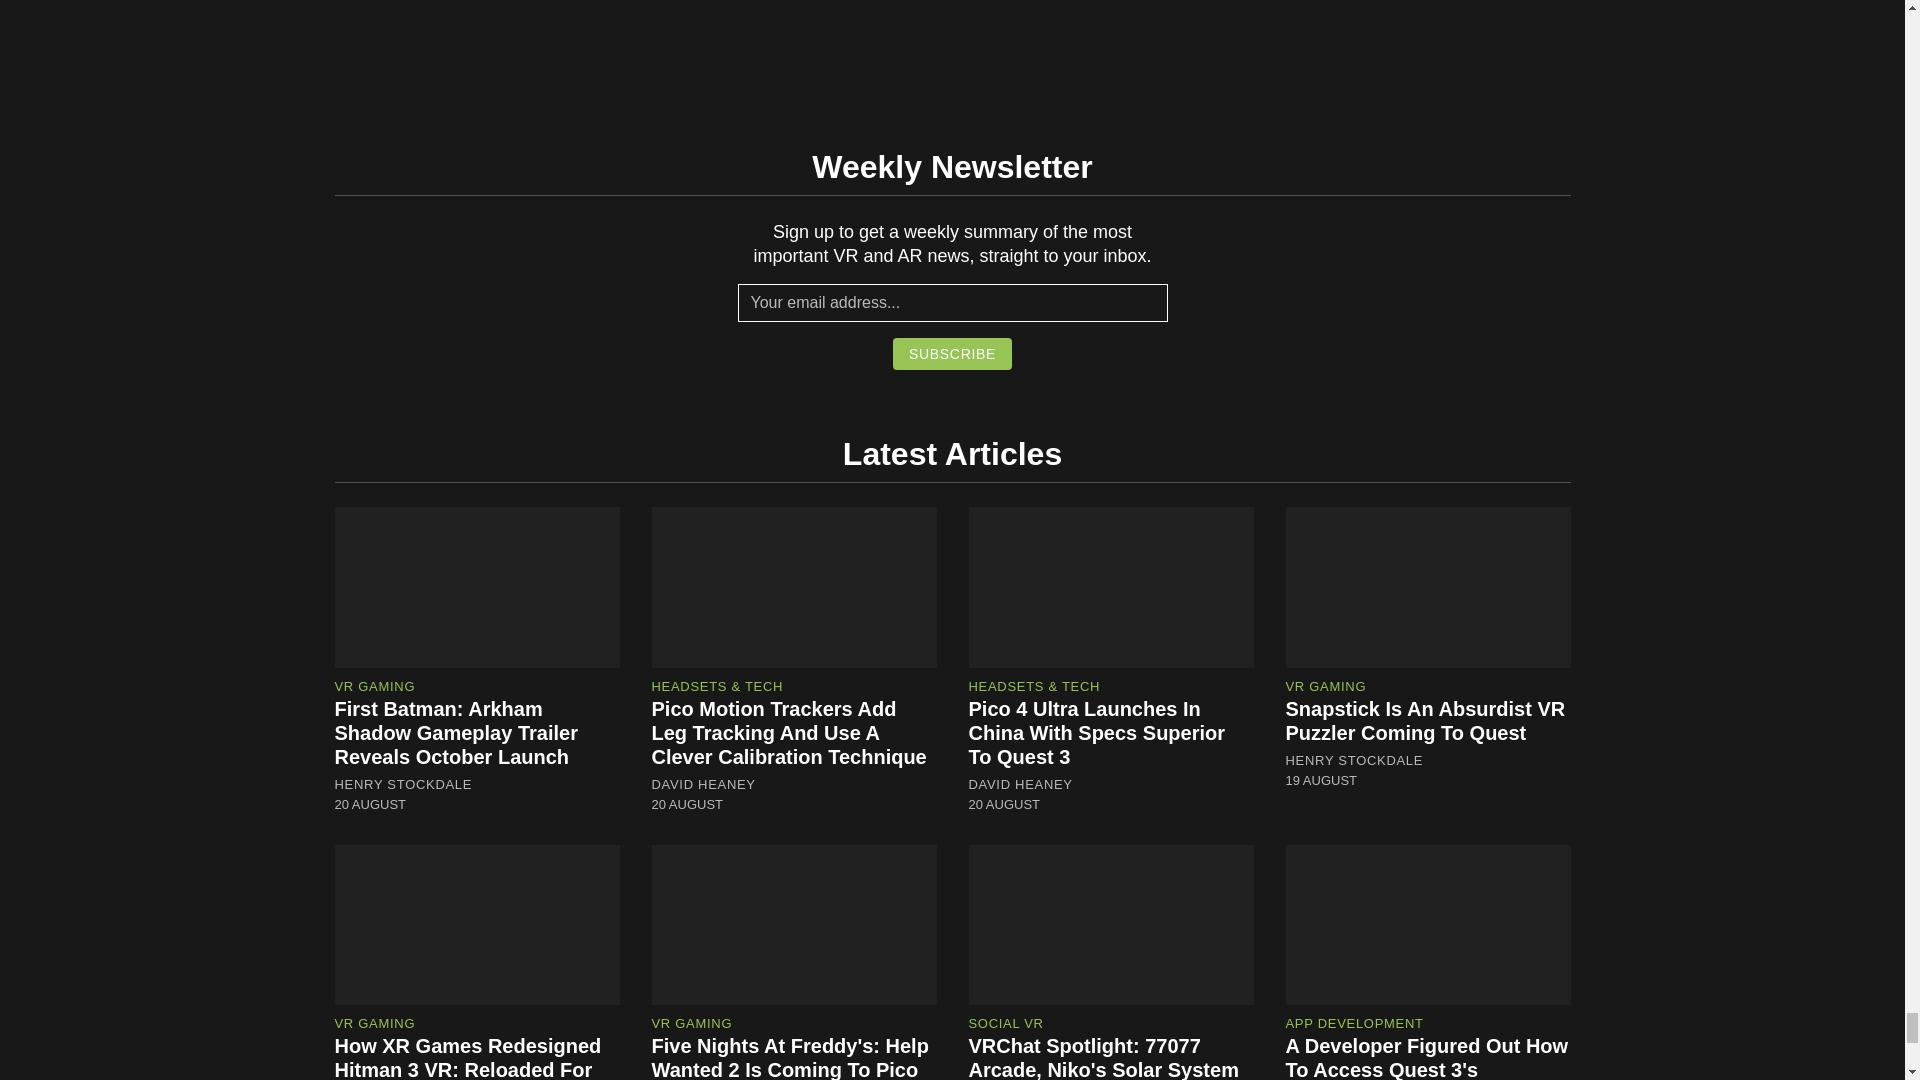 The height and width of the screenshot is (1080, 1920). I want to click on HENRY STOCKDALE, so click(403, 784).